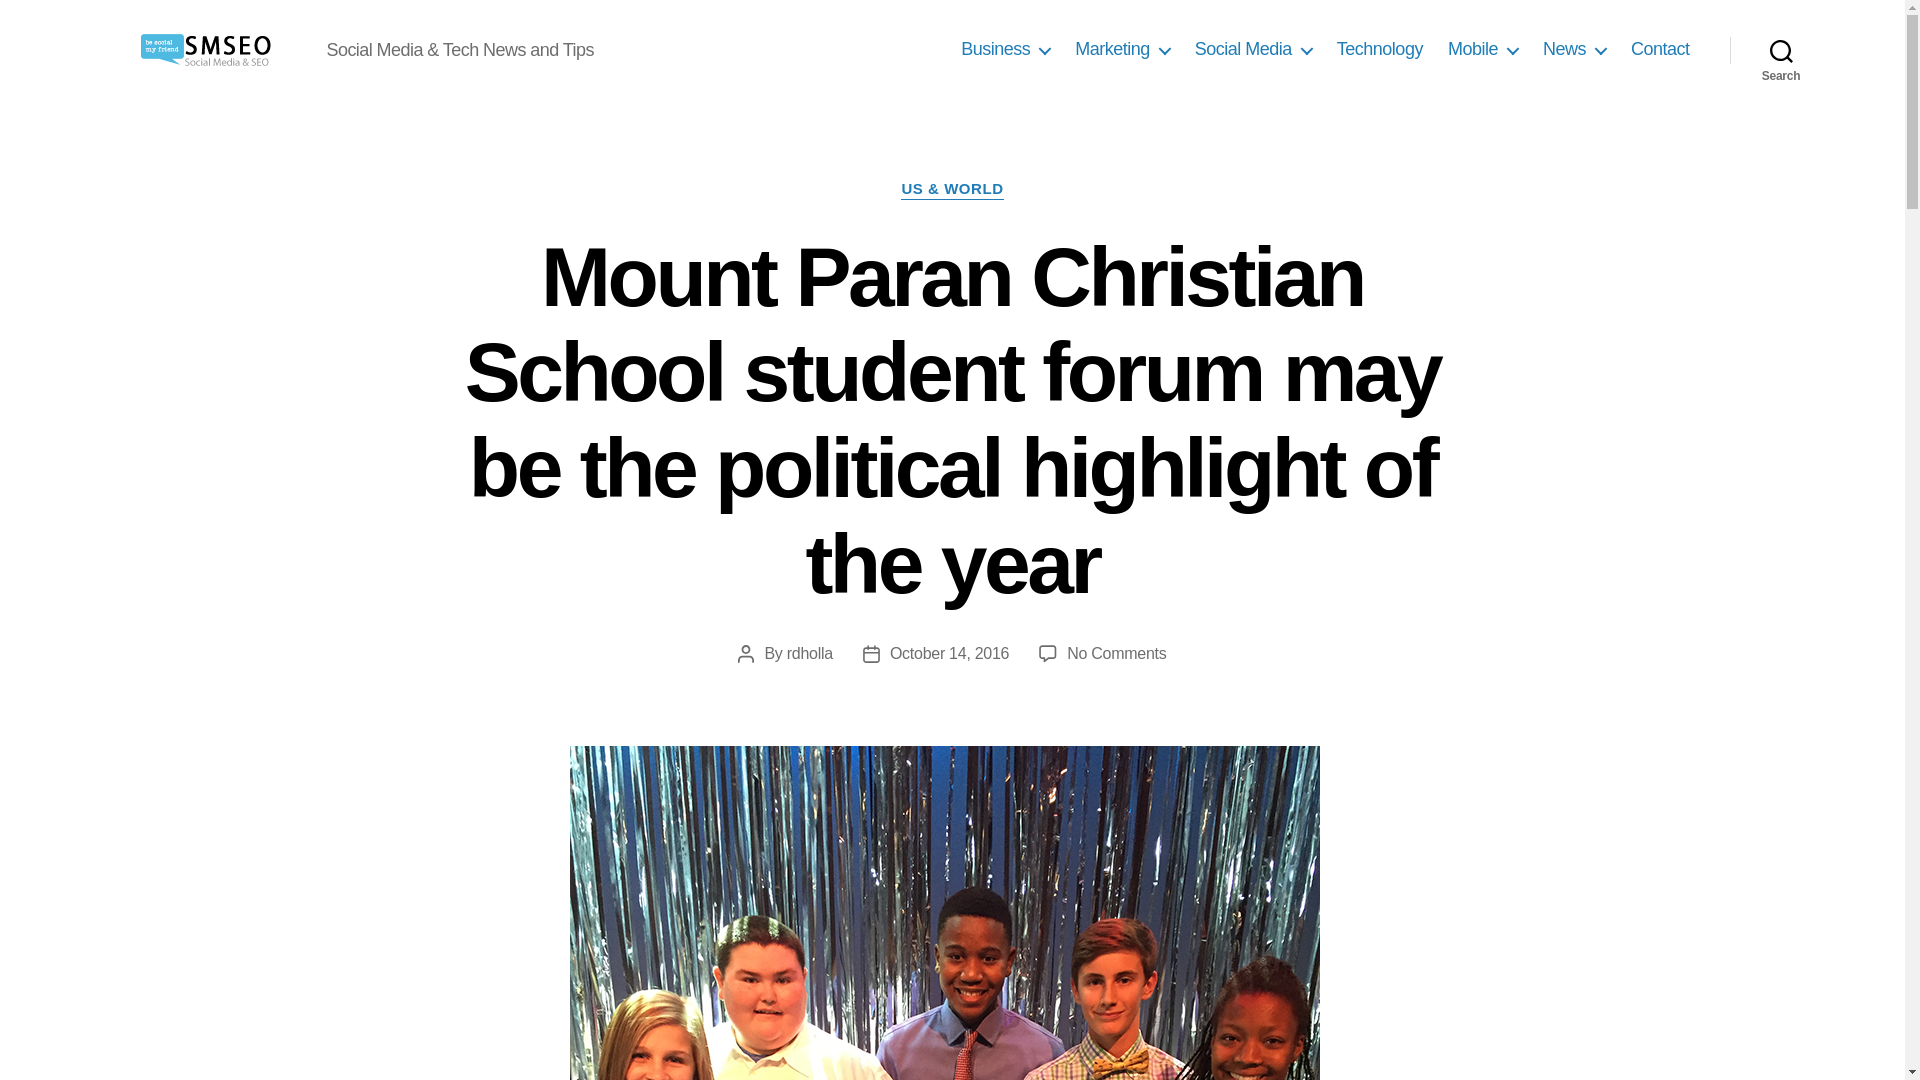 The height and width of the screenshot is (1080, 1920). What do you see at coordinates (1781, 50) in the screenshot?
I see `Search` at bounding box center [1781, 50].